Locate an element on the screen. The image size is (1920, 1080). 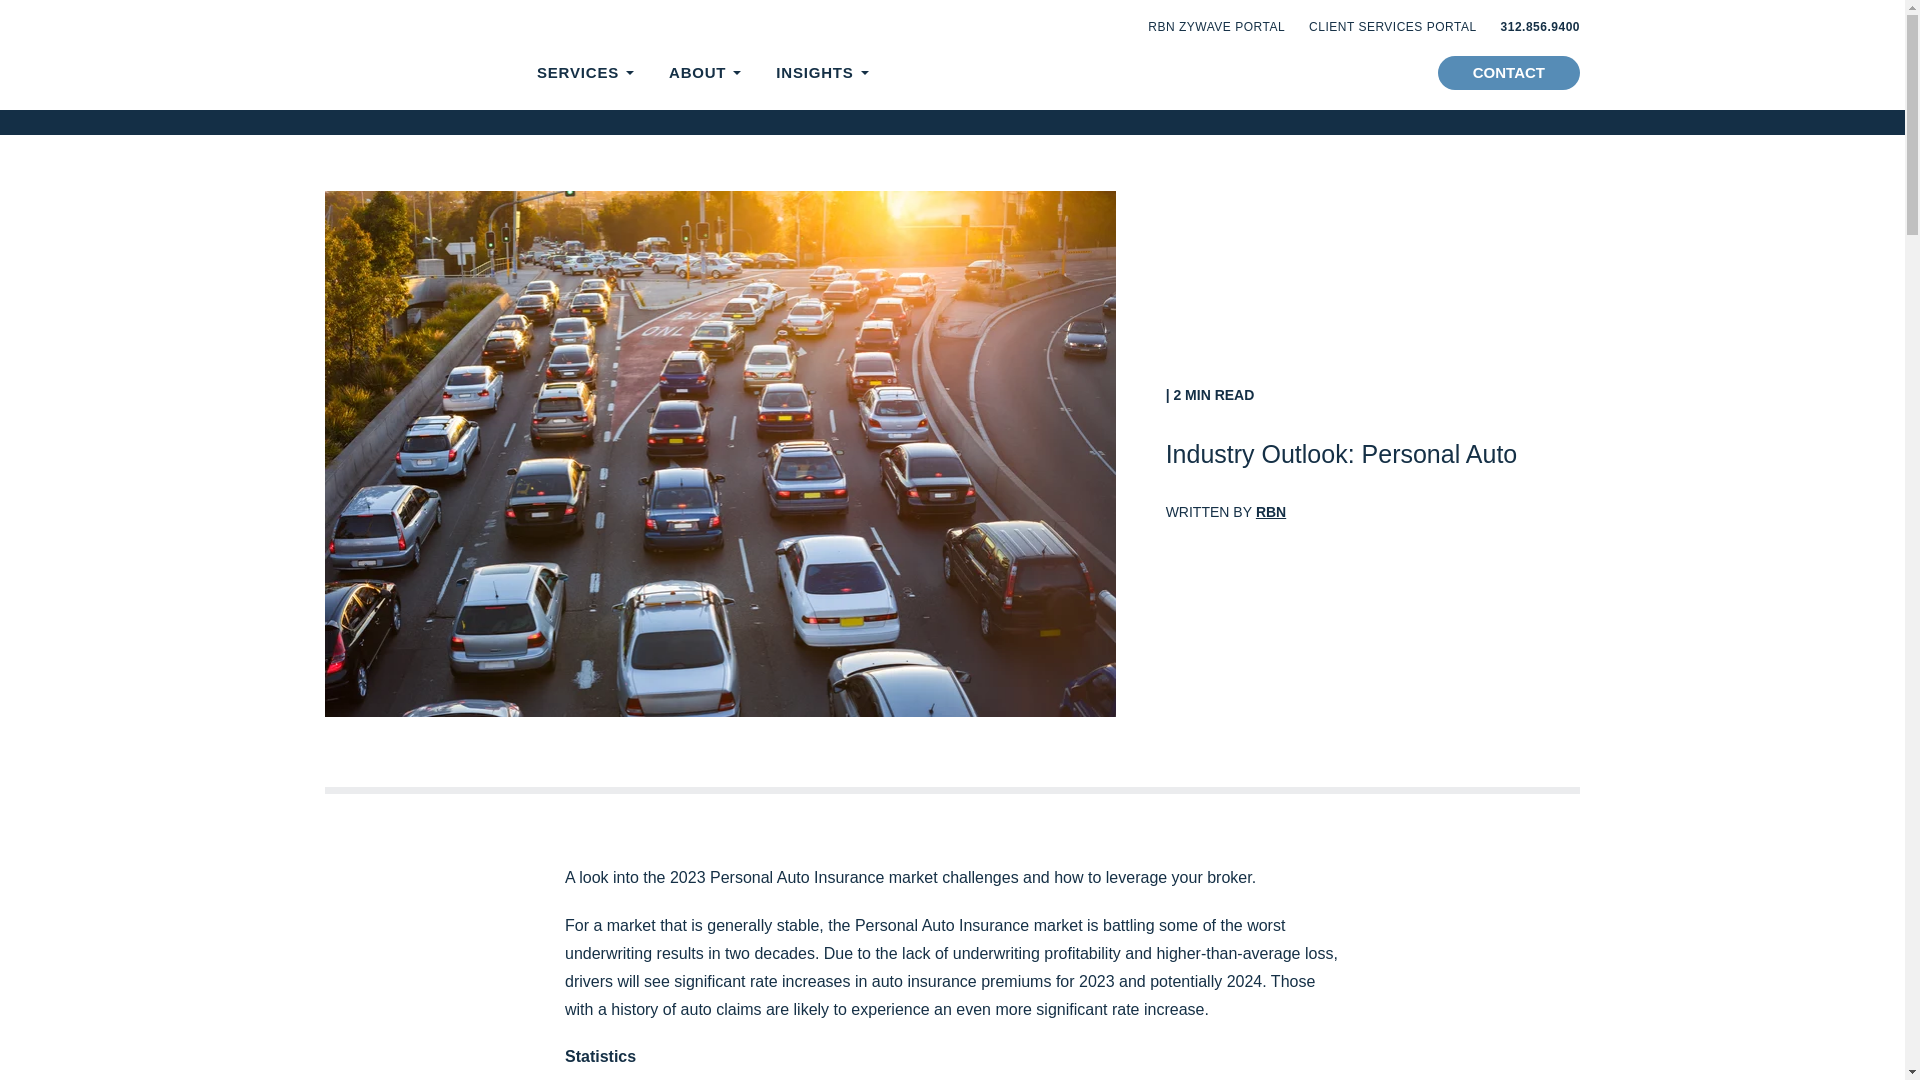
RBN is located at coordinates (1270, 512).